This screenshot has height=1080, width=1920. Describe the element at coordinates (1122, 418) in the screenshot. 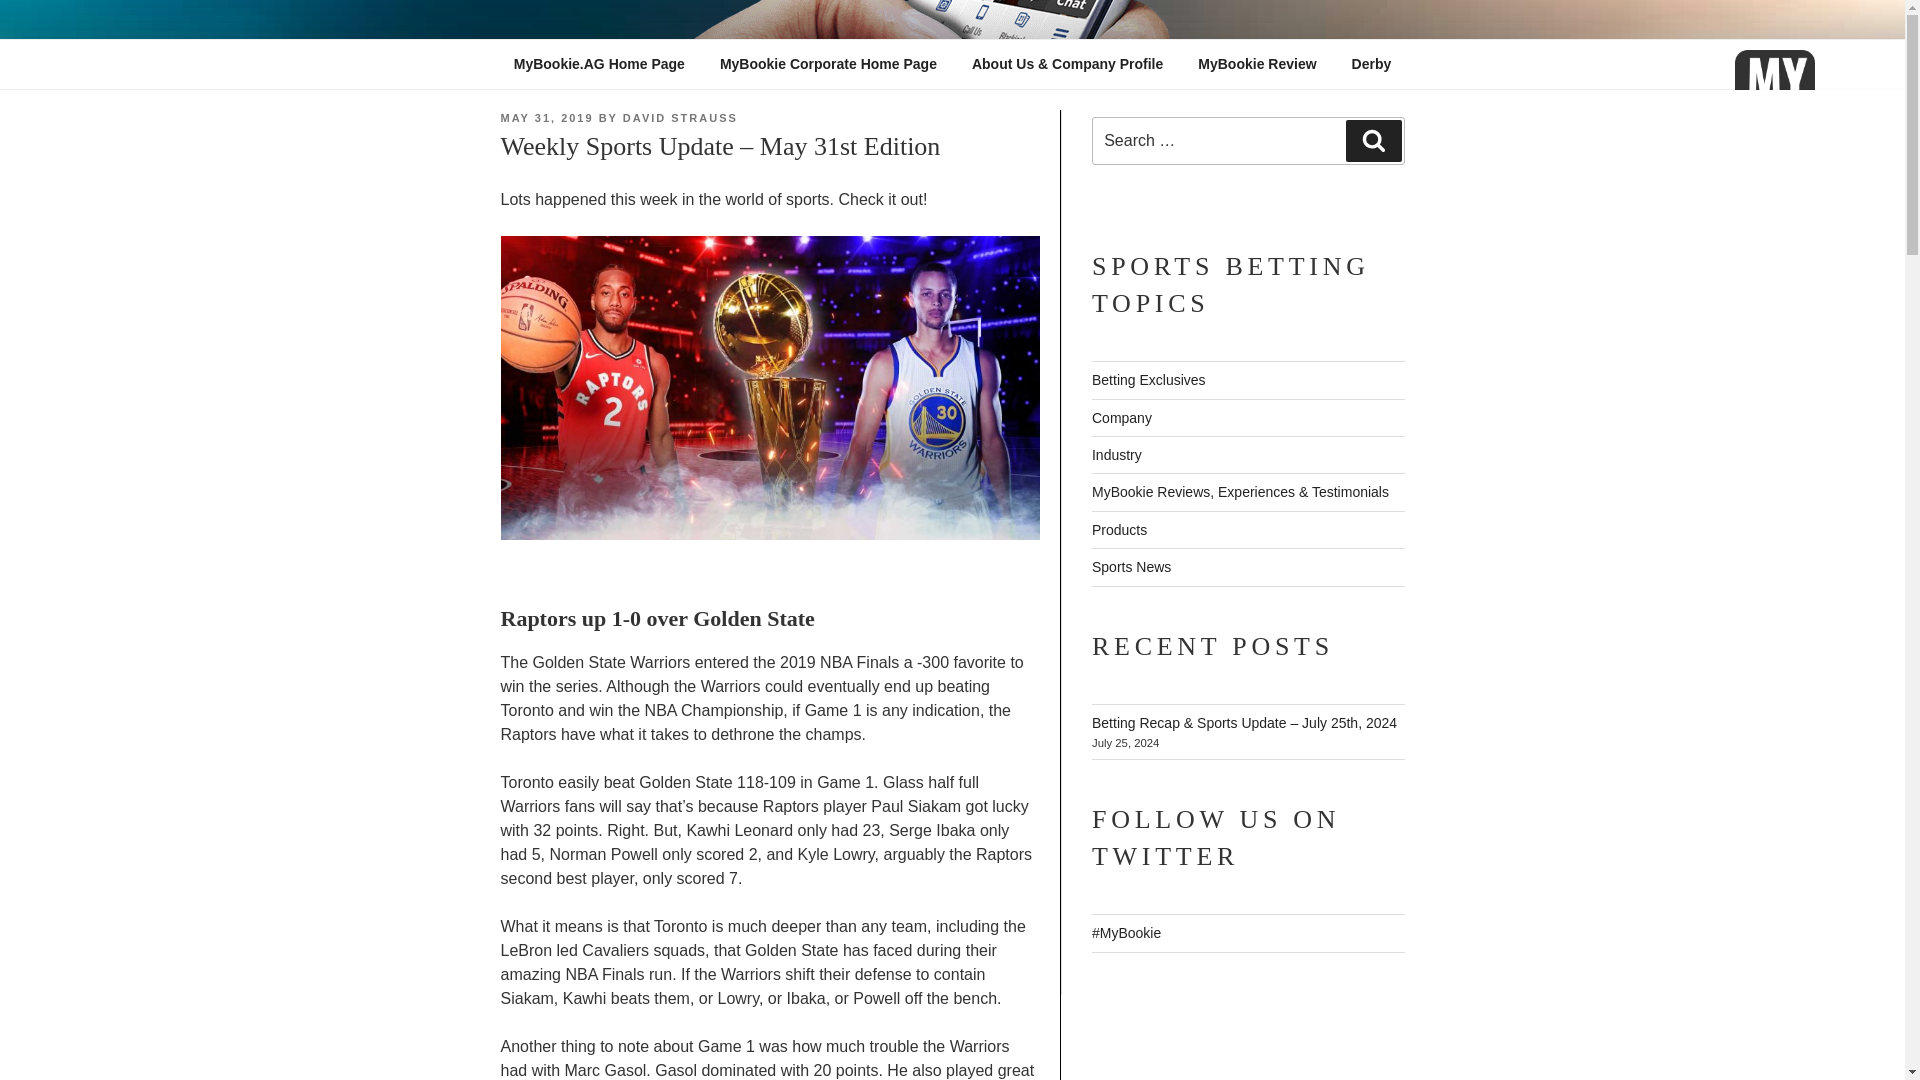

I see `Company` at that location.